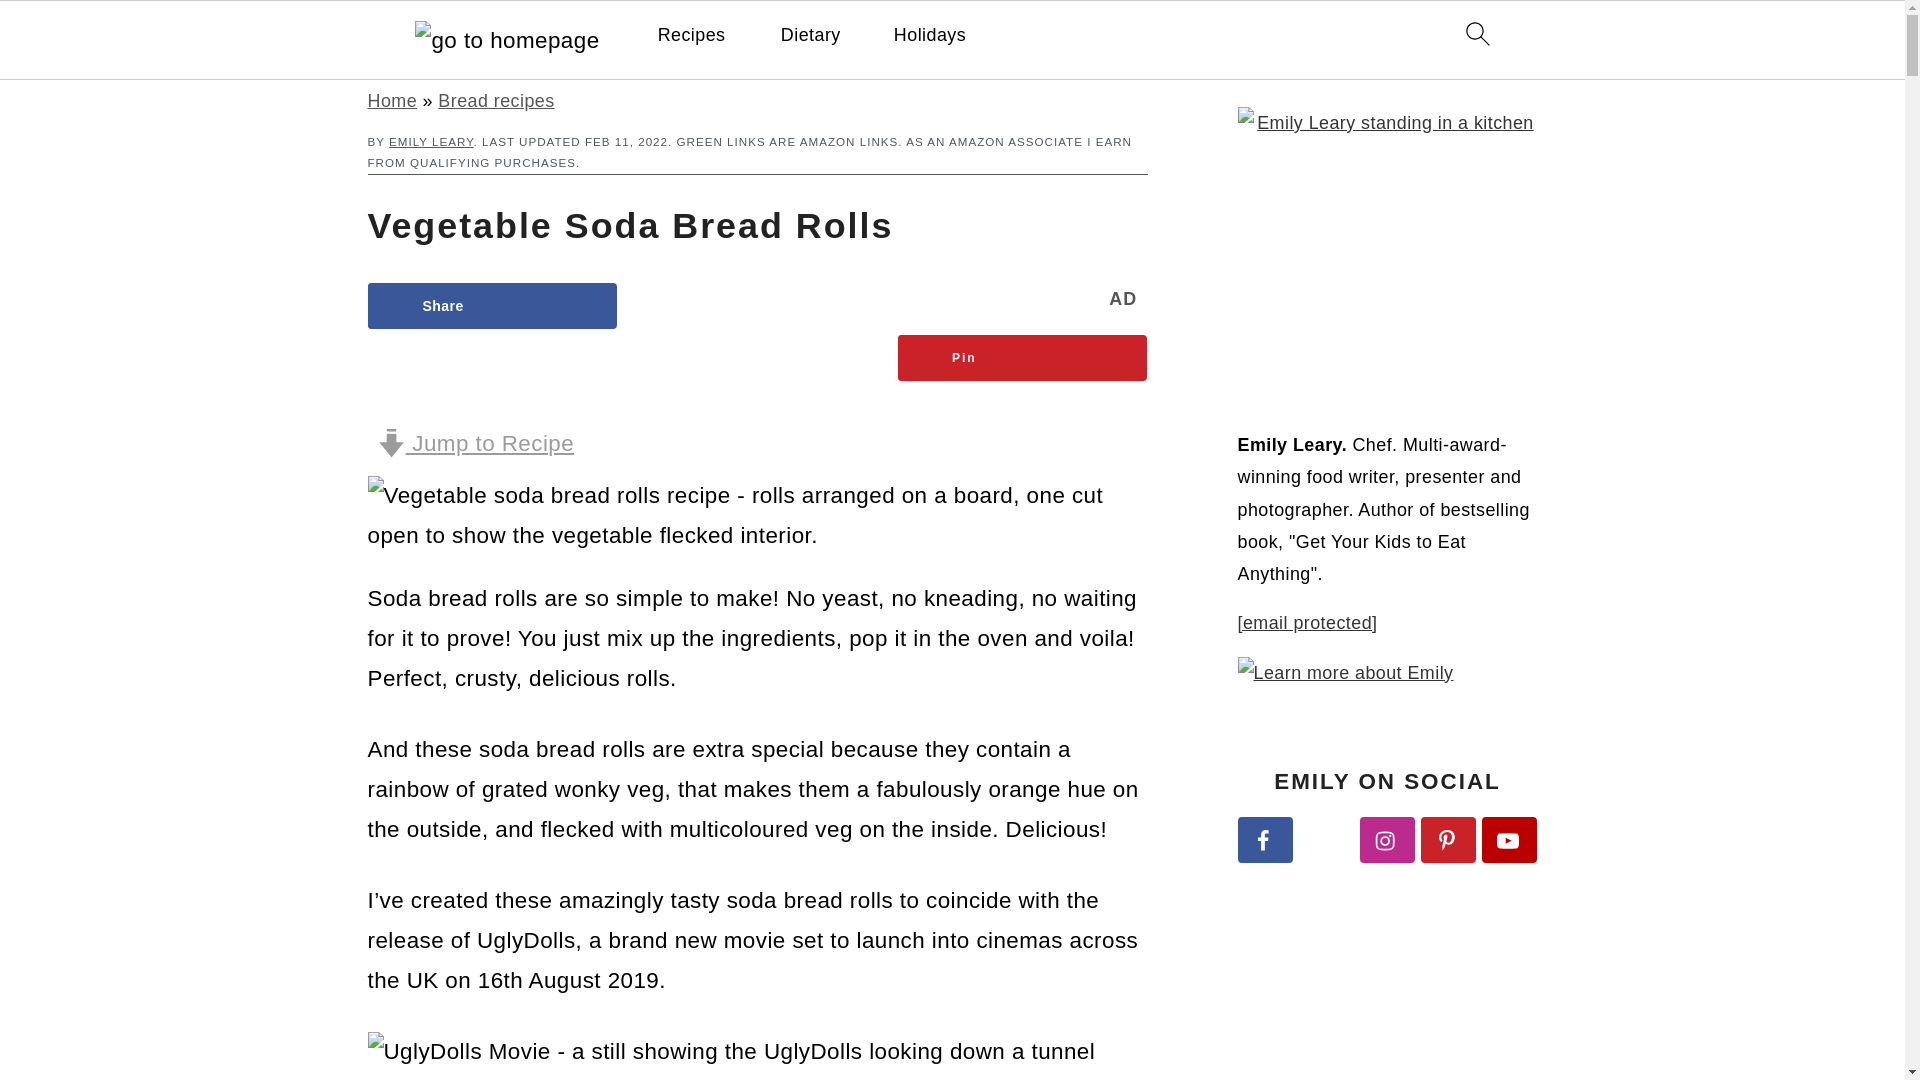 This screenshot has height=1080, width=1920. I want to click on Pin, so click(1023, 358).